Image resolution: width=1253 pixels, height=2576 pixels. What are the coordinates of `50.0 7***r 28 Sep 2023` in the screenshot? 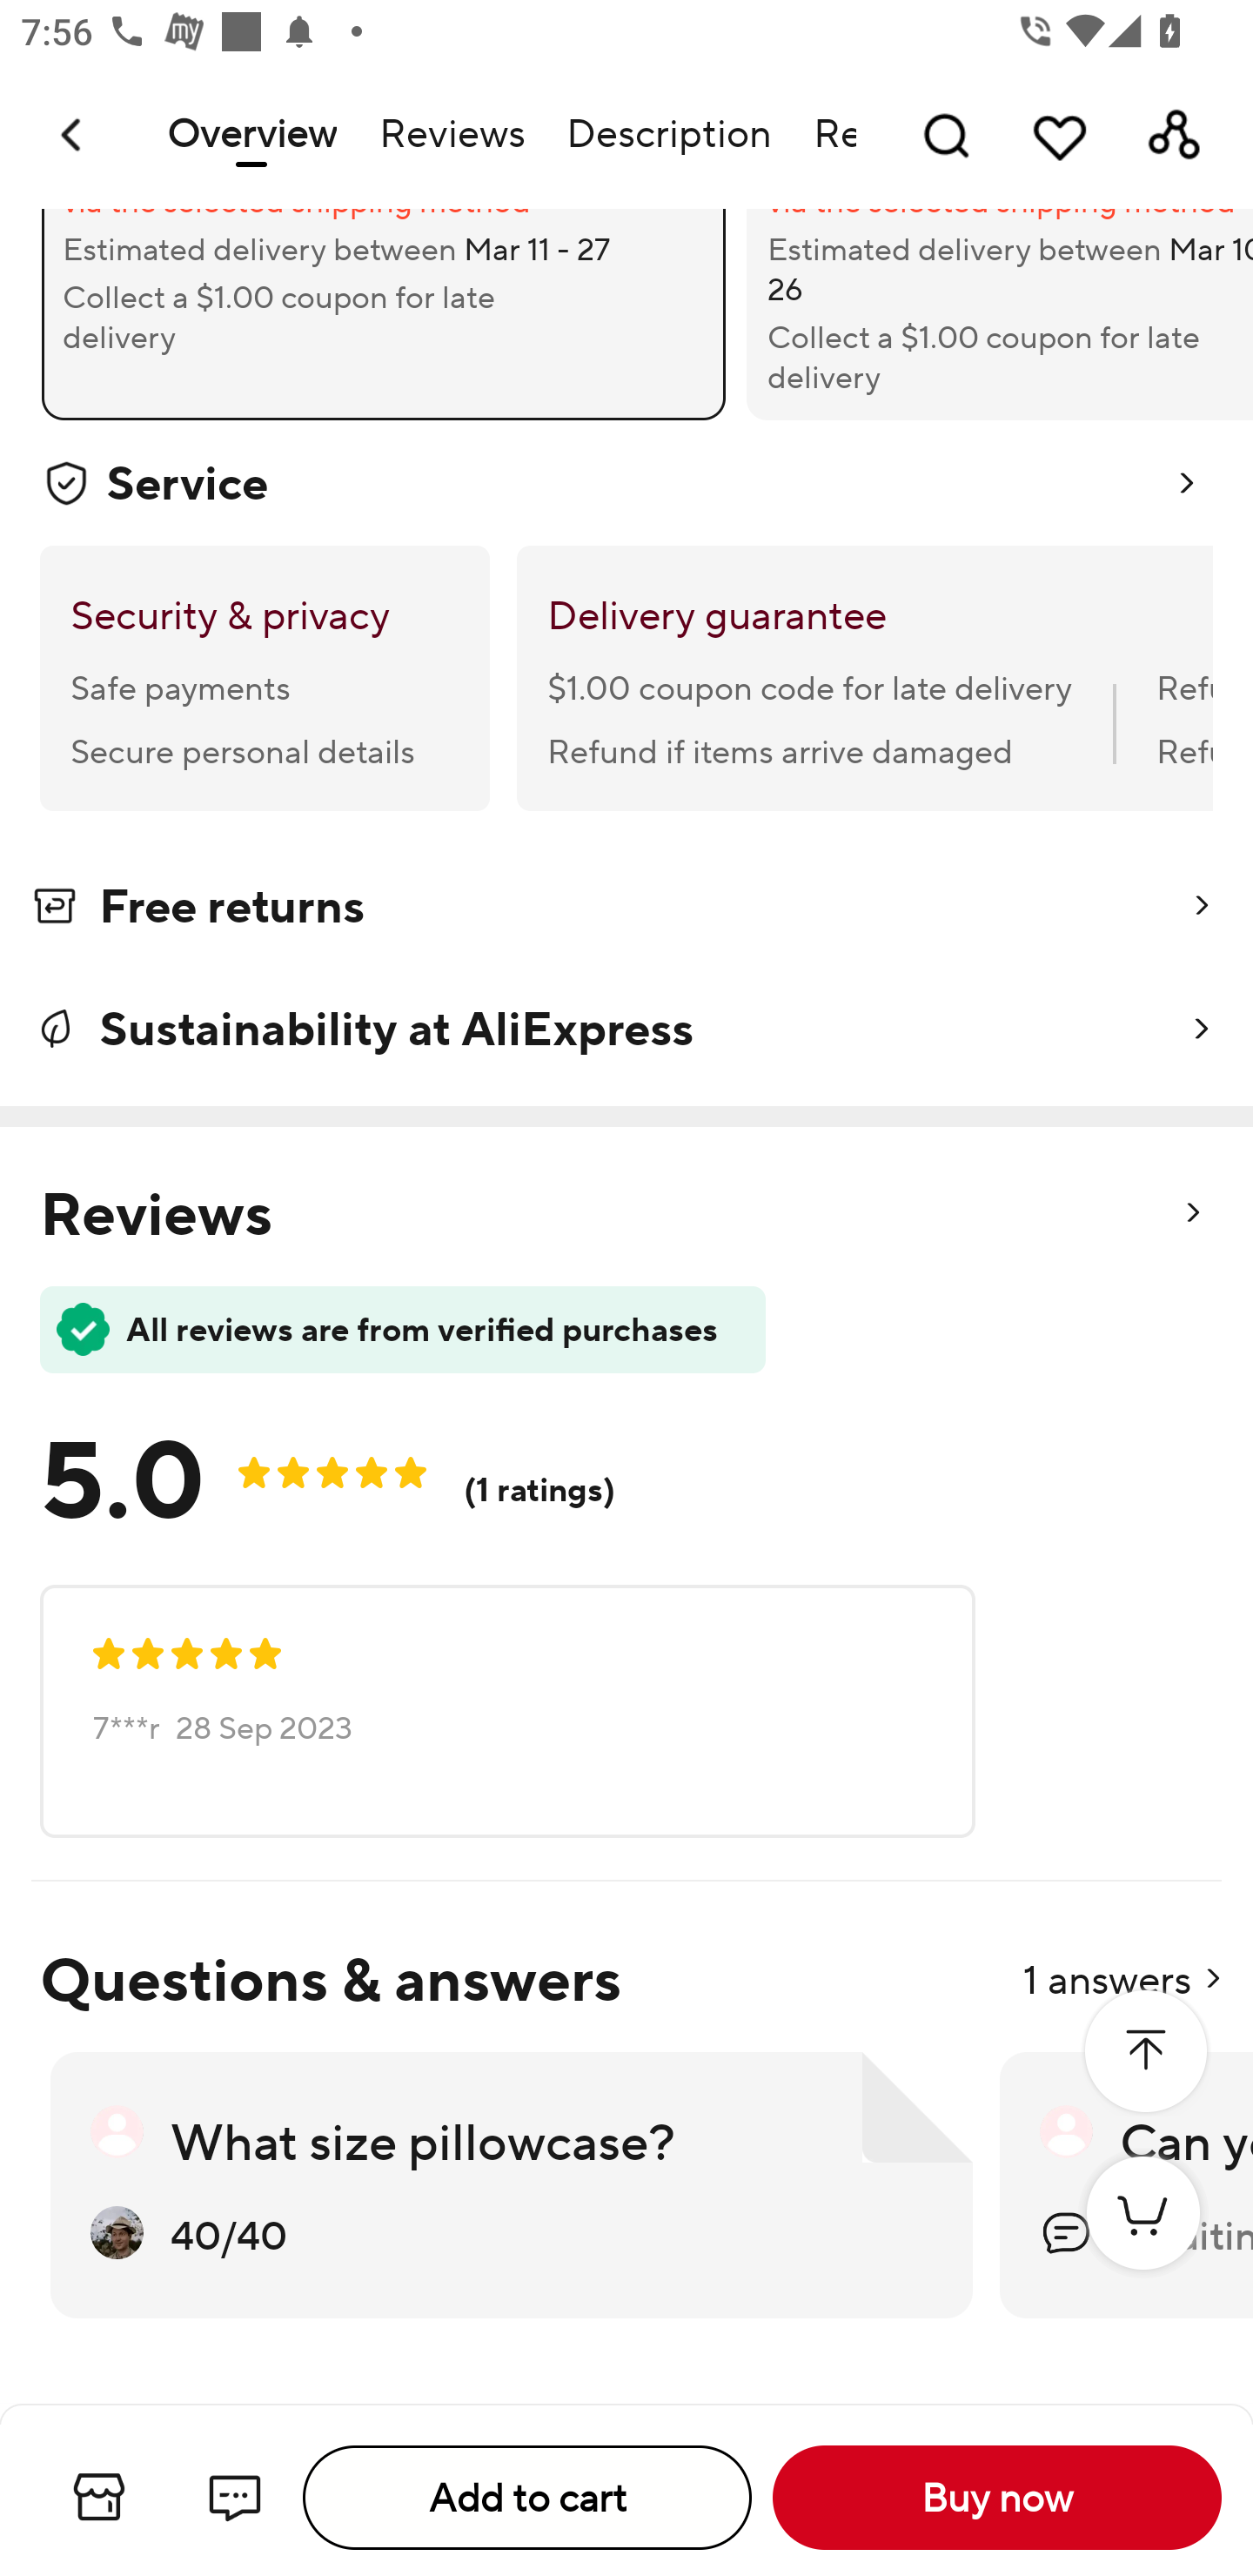 It's located at (507, 1711).